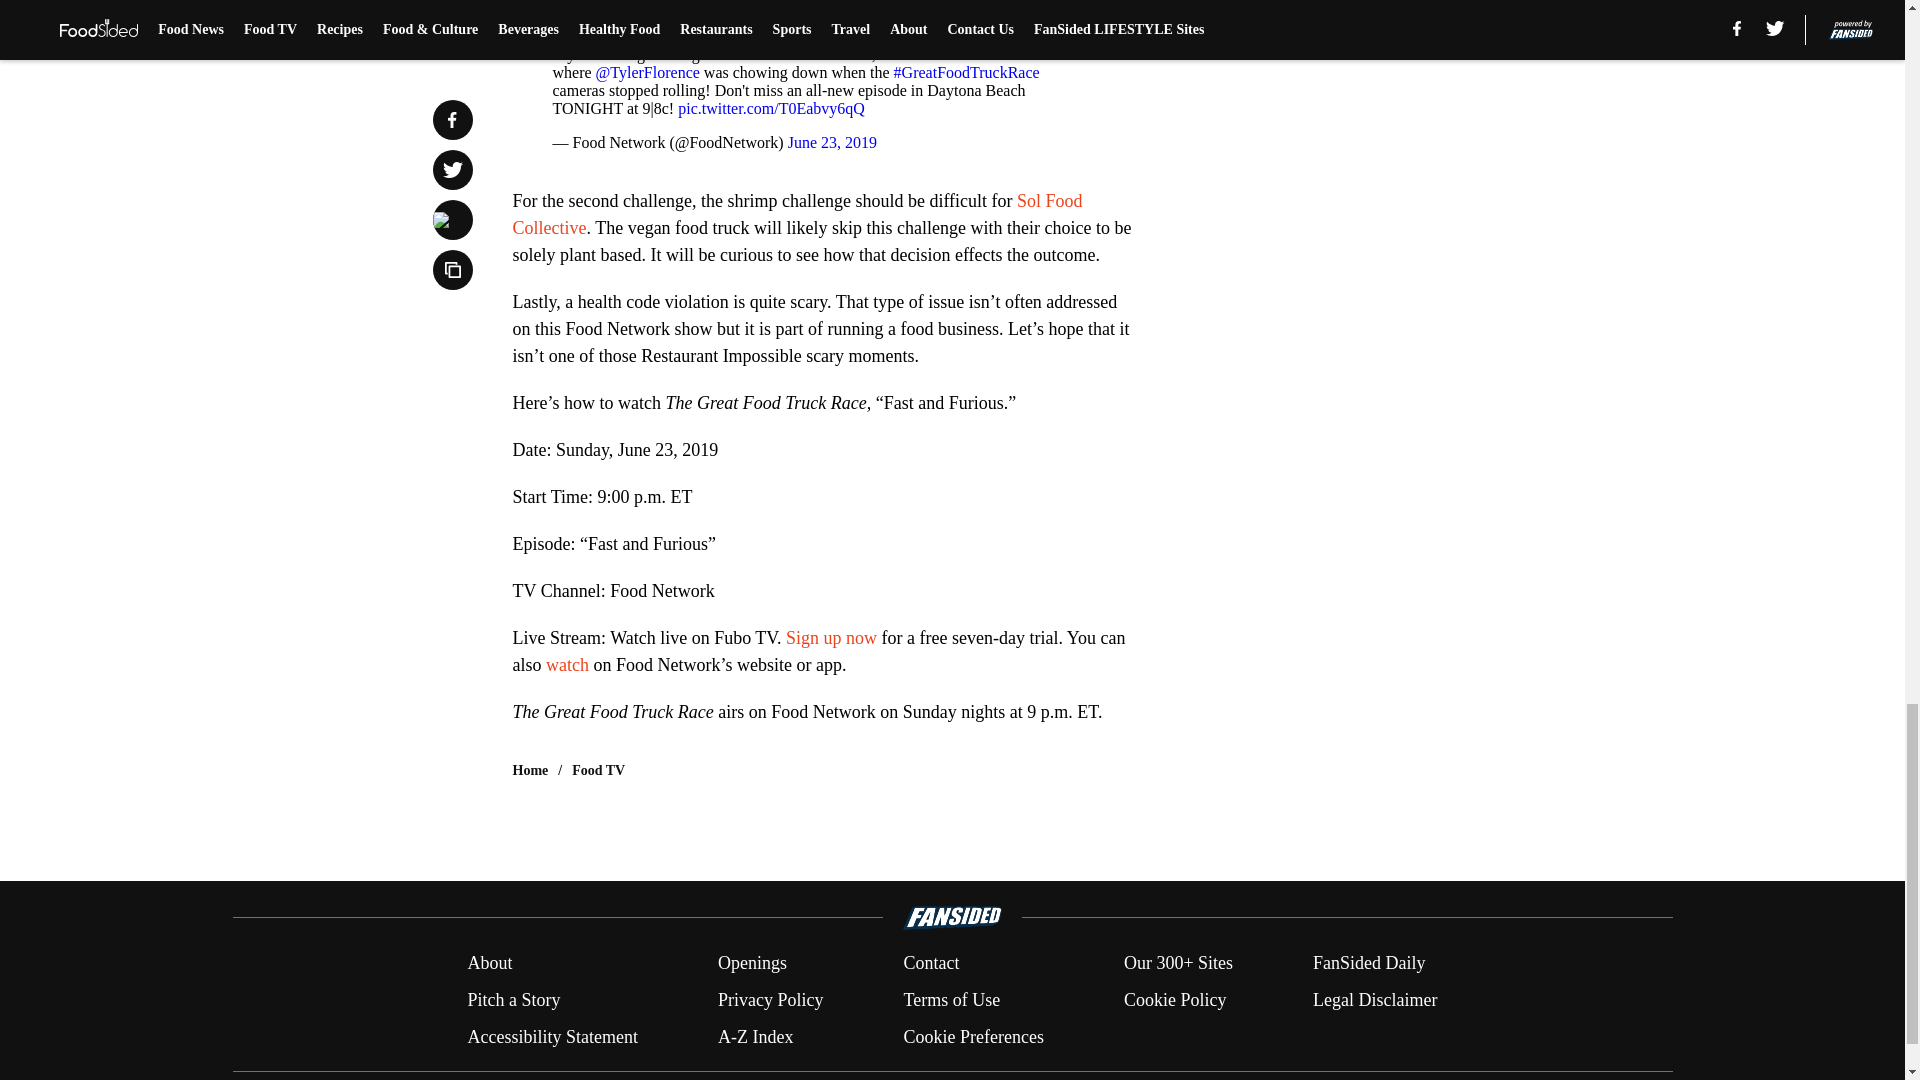 Image resolution: width=1920 pixels, height=1080 pixels. Describe the element at coordinates (1370, 964) in the screenshot. I see `FanSided Daily` at that location.